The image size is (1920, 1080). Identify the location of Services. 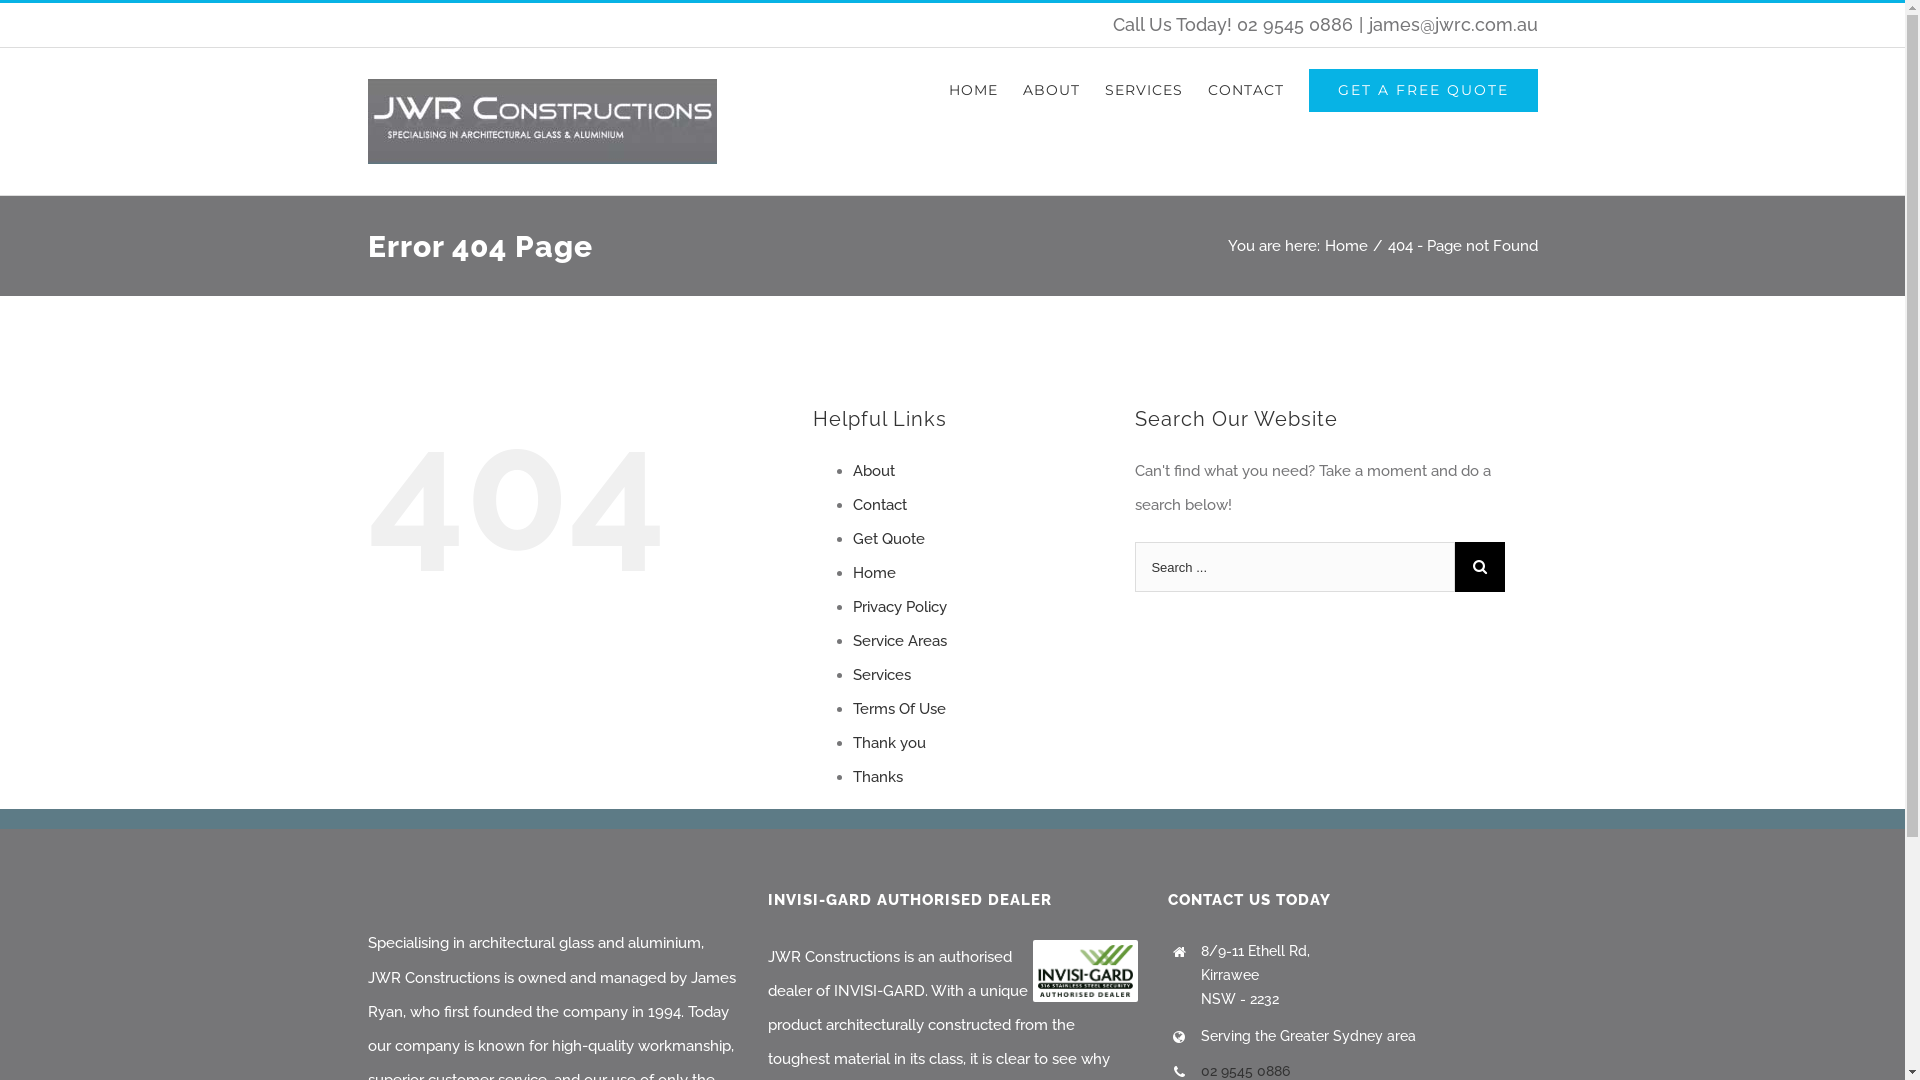
(881, 675).